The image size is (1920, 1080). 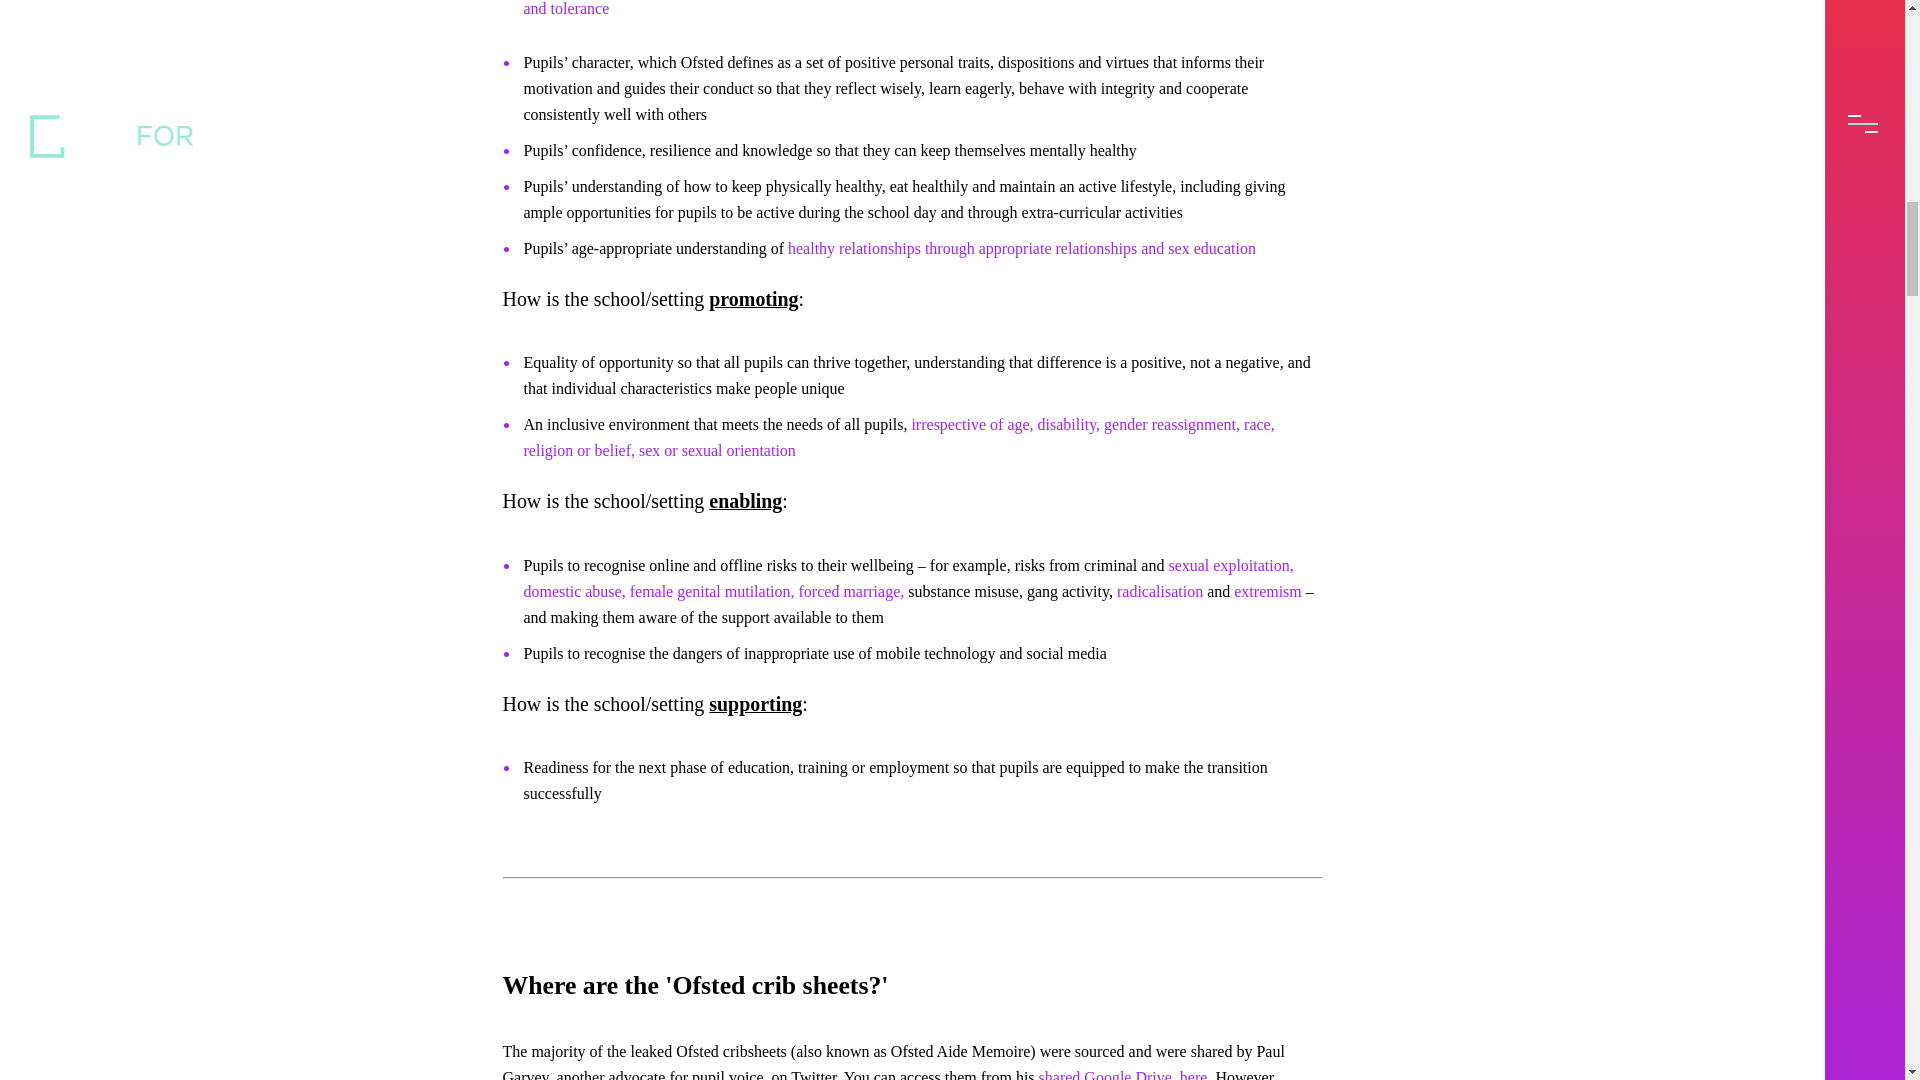 I want to click on extremism, so click(x=1268, y=592).